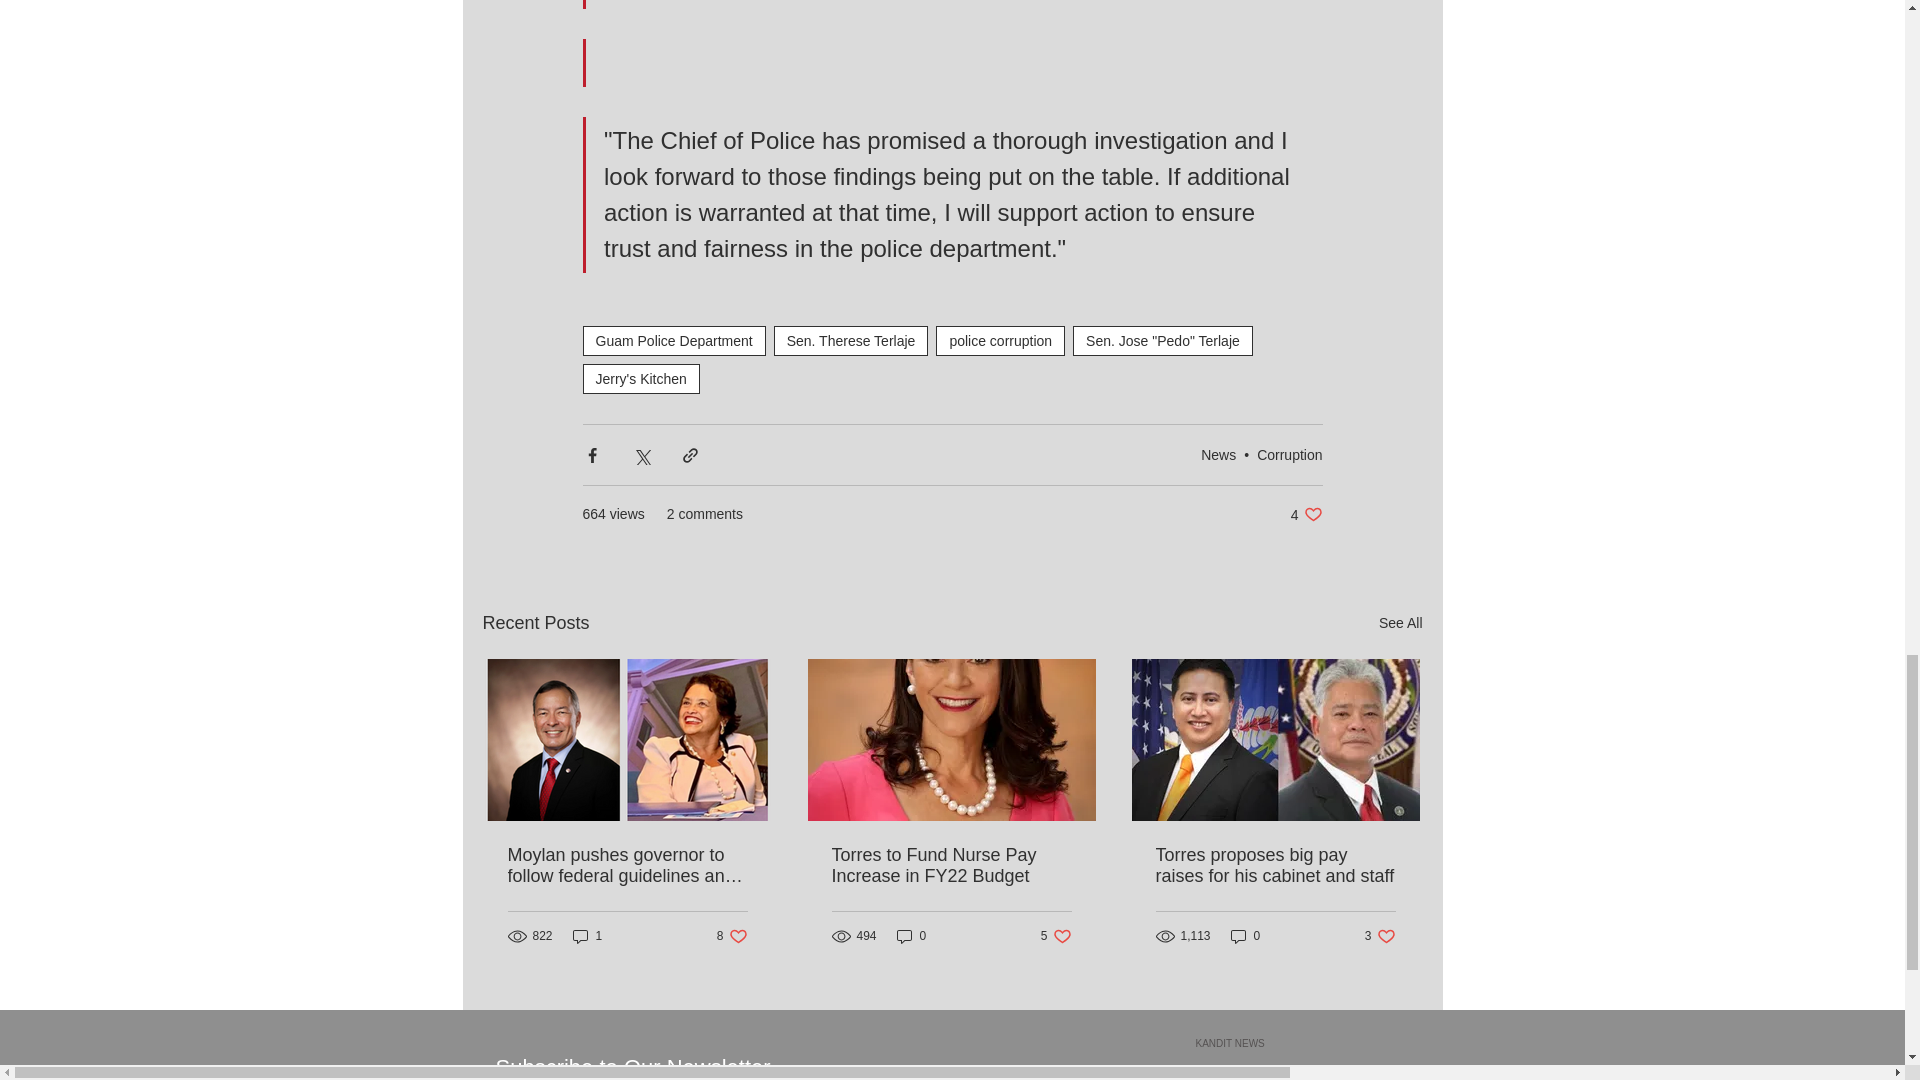 Image resolution: width=1920 pixels, height=1080 pixels. I want to click on News, so click(1218, 454).